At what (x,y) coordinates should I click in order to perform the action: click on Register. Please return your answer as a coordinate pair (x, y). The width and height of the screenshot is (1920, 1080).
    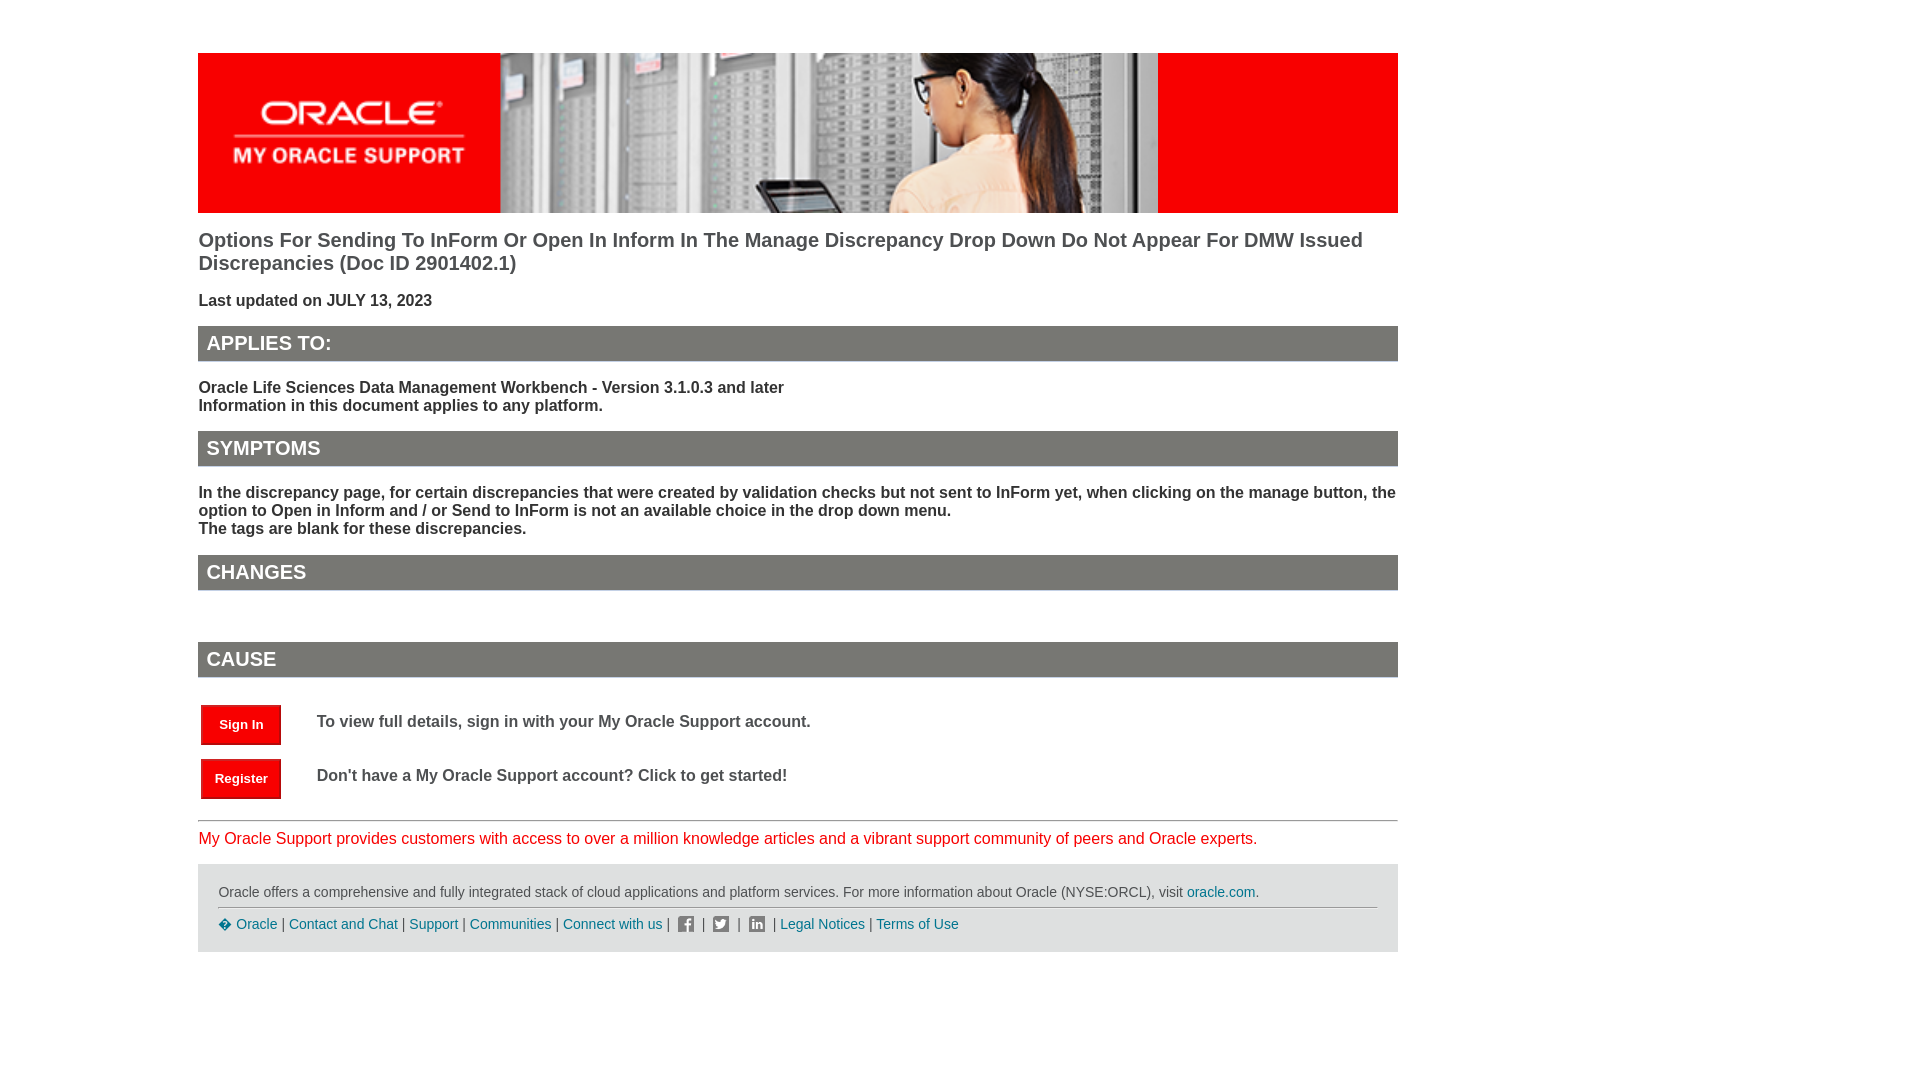
    Looking at the image, I should click on (251, 777).